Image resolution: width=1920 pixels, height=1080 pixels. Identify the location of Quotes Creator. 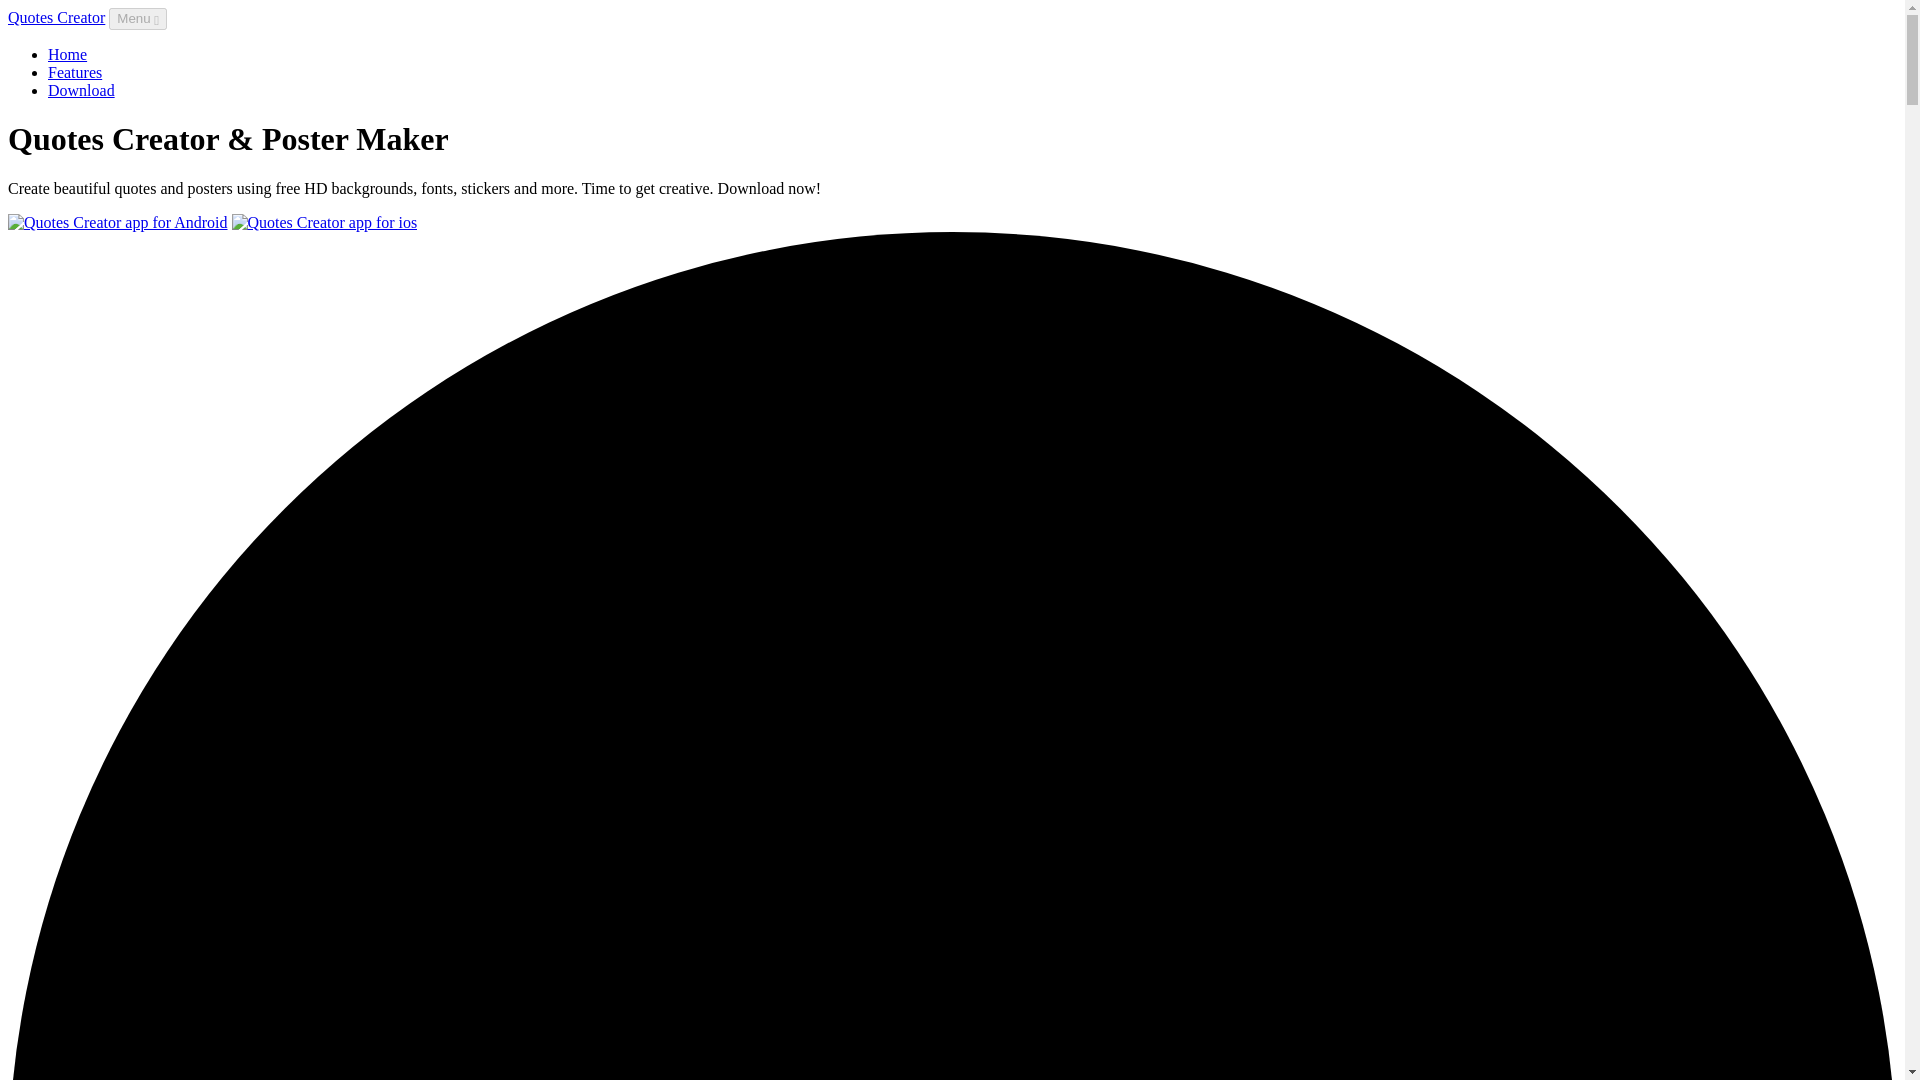
(56, 16).